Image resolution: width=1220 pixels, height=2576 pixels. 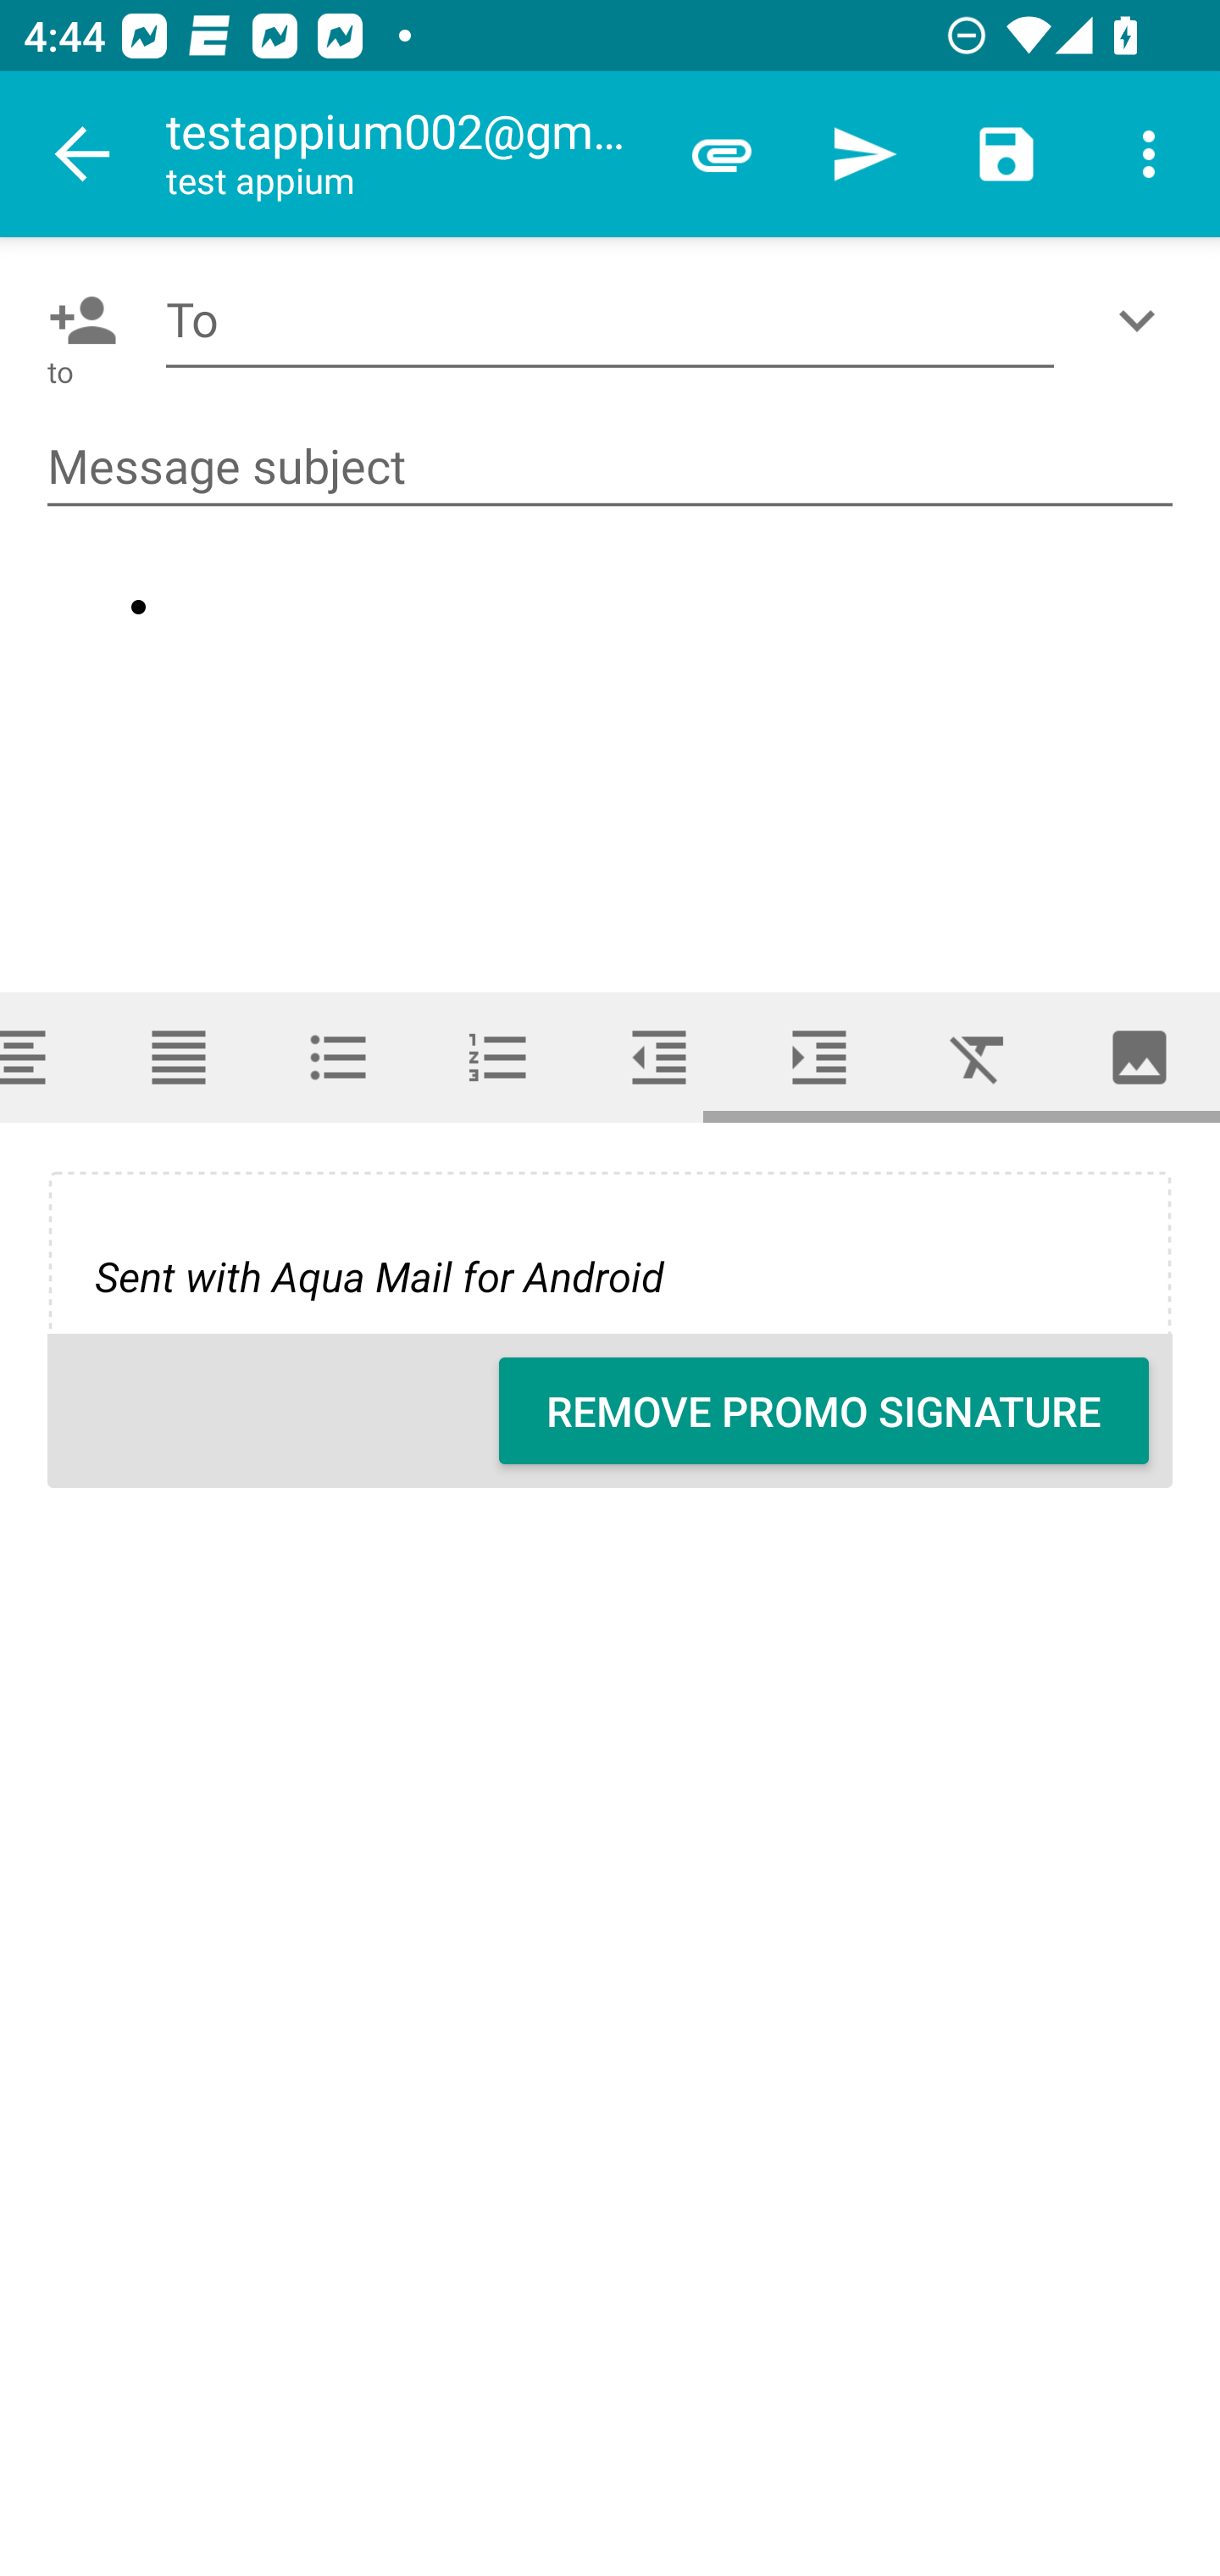 What do you see at coordinates (612, 754) in the screenshot?
I see `• 
` at bounding box center [612, 754].